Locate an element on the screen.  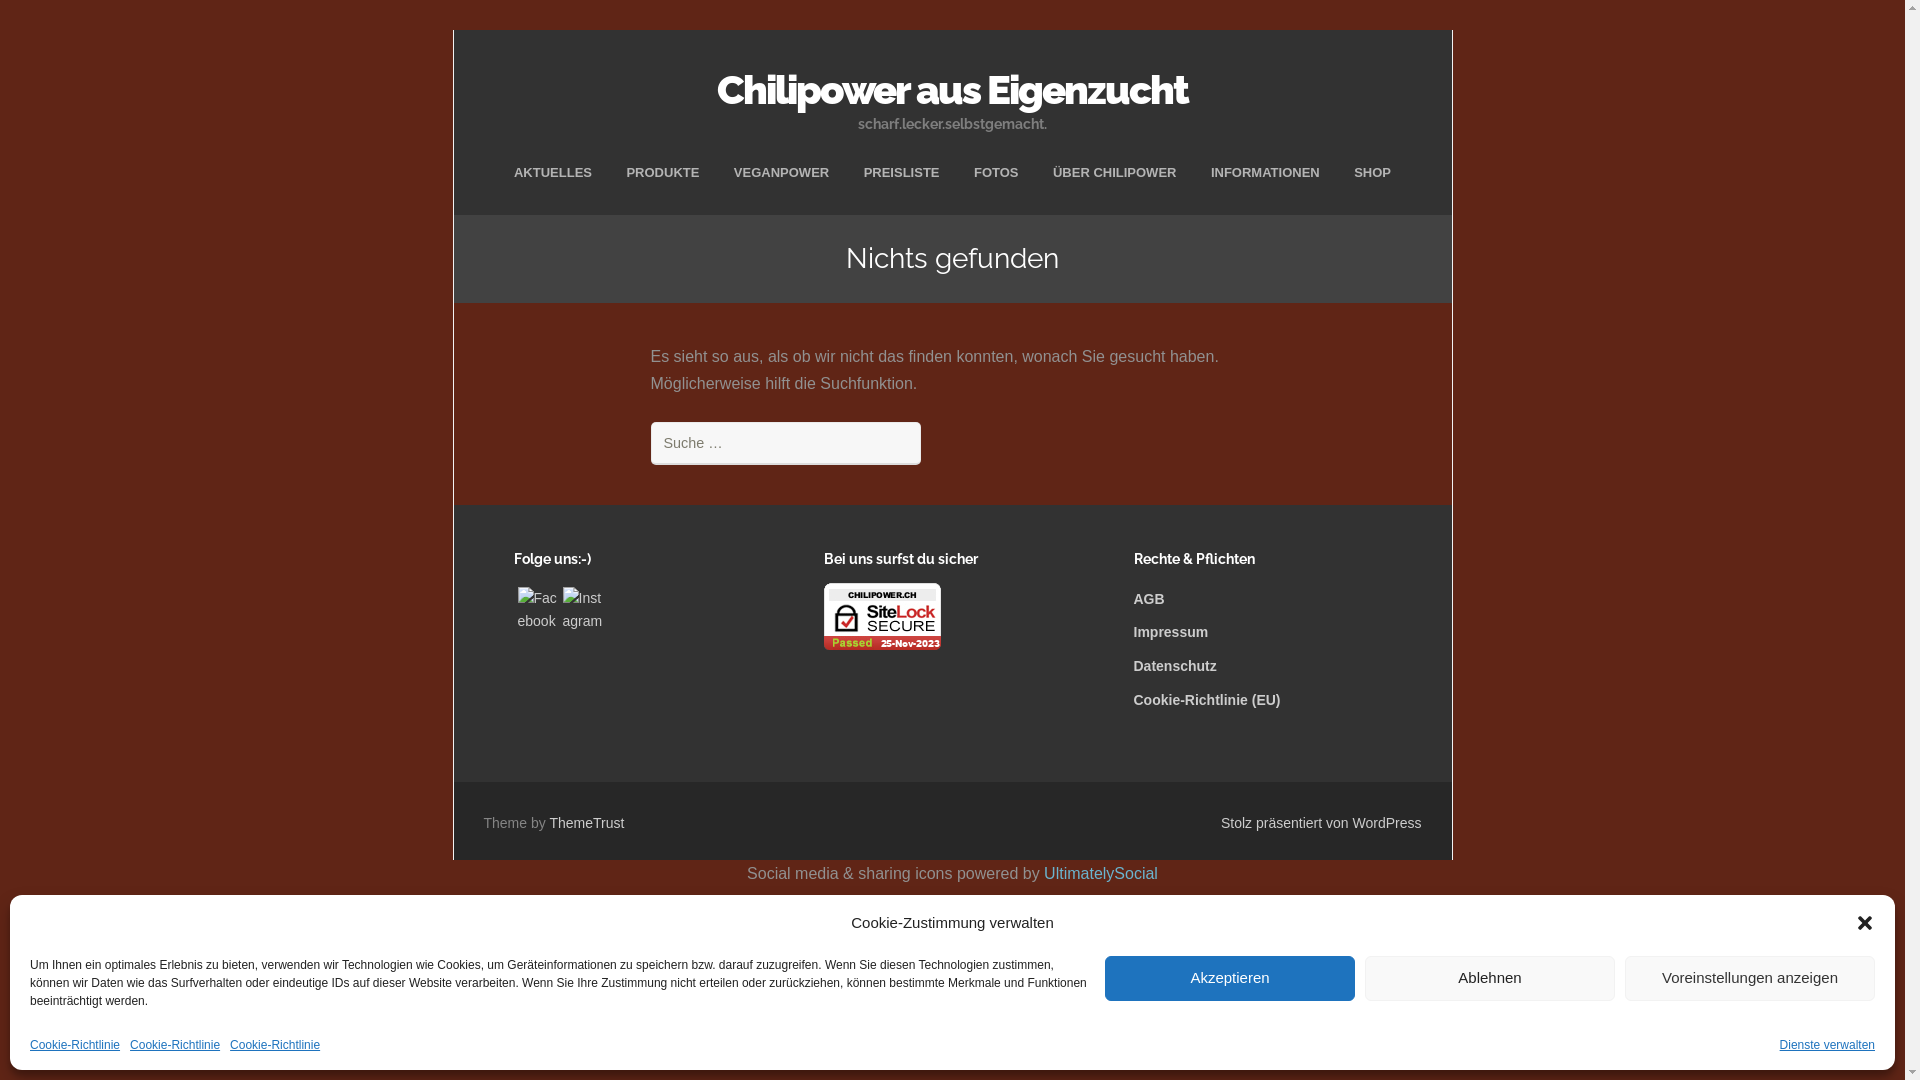
Voreinstellungen anzeigen is located at coordinates (1750, 978).